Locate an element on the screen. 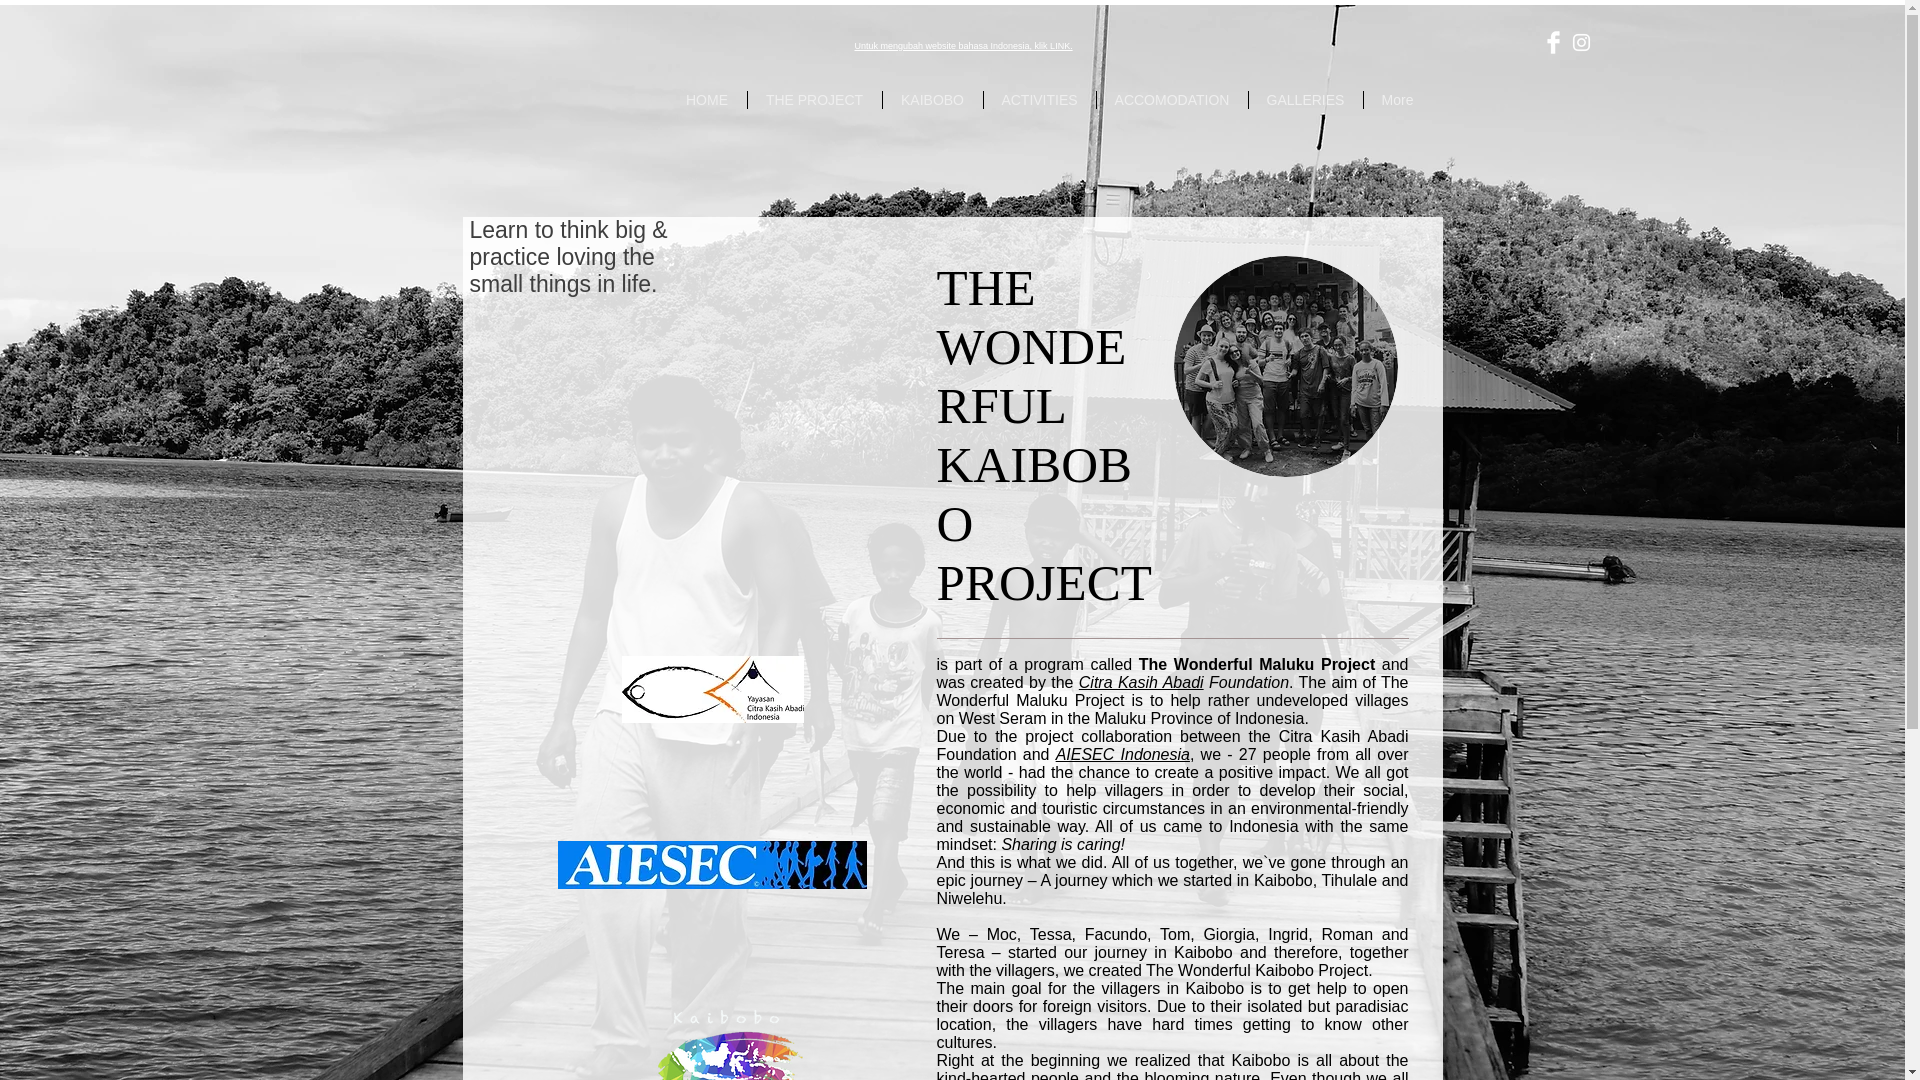  ACTIVITIES is located at coordinates (1040, 100).